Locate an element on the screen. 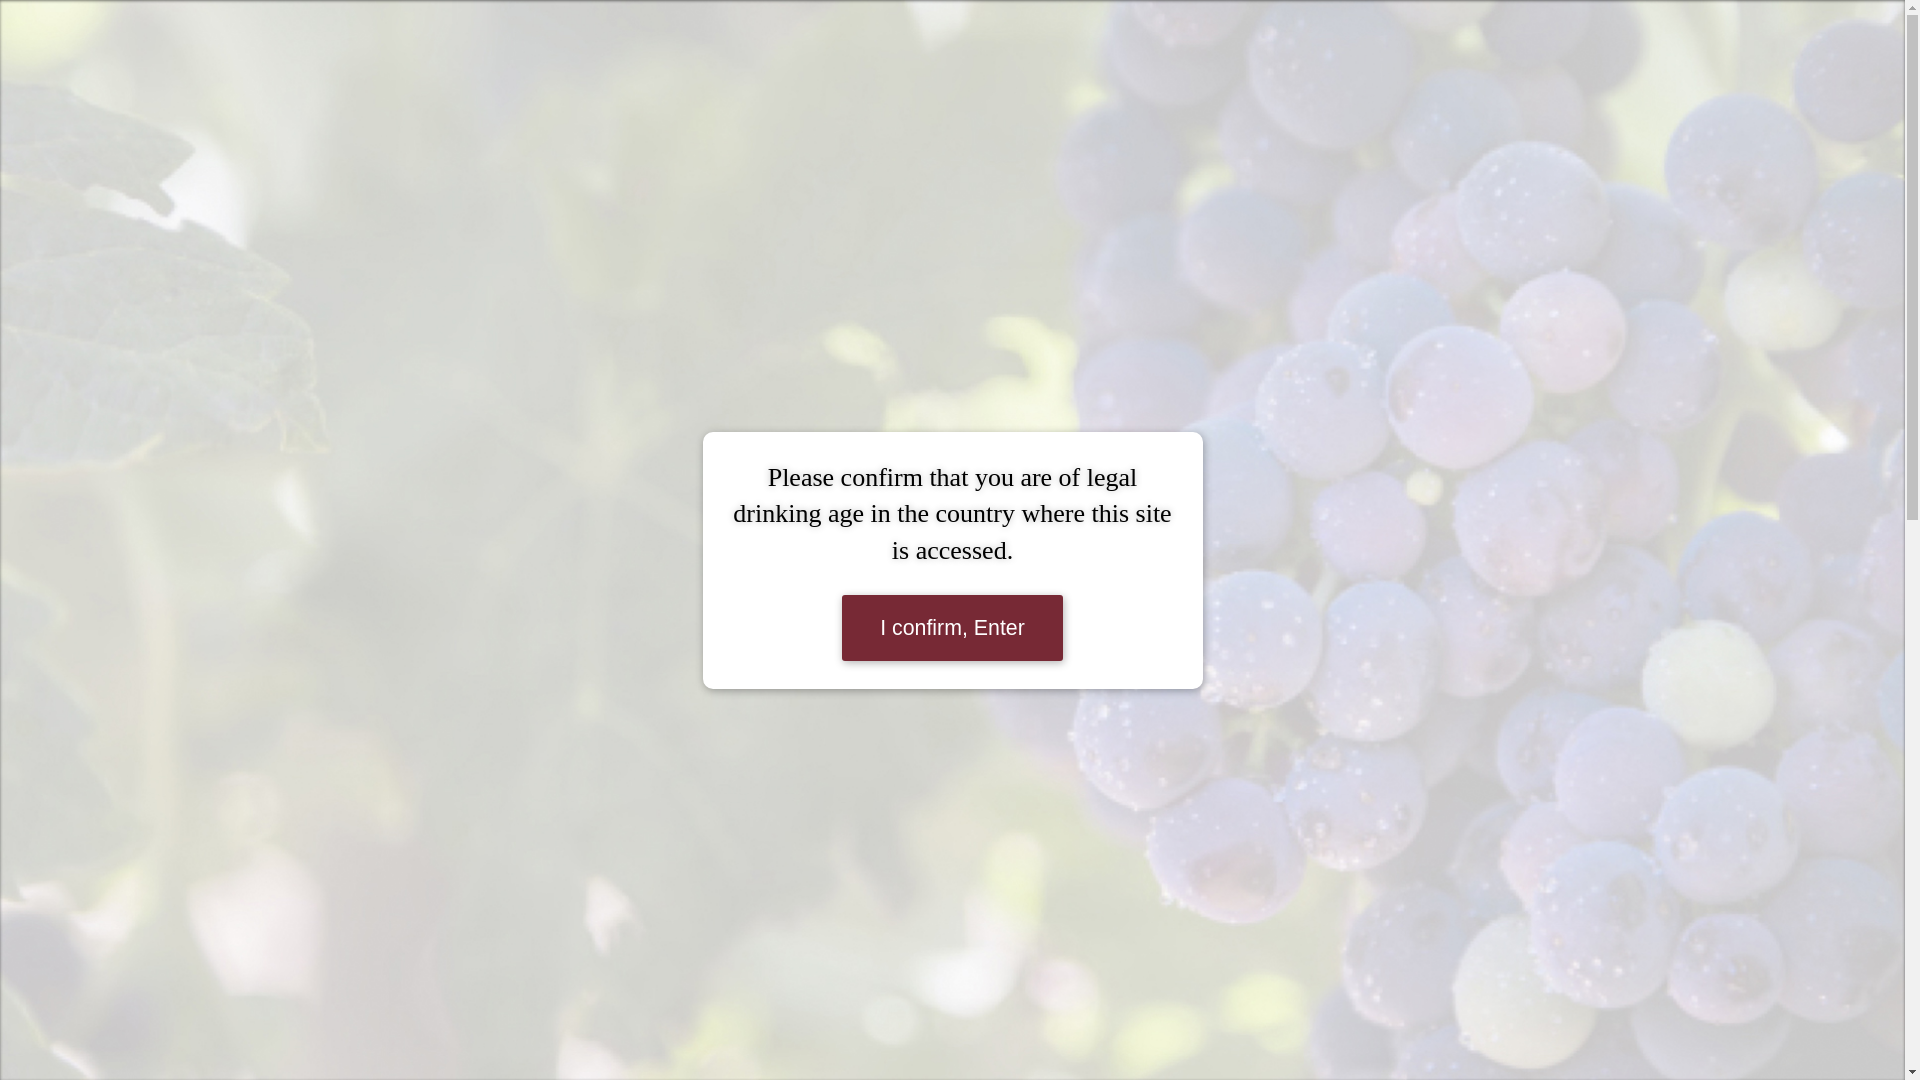 The height and width of the screenshot is (1080, 1920). Back is located at coordinates (424, 196).